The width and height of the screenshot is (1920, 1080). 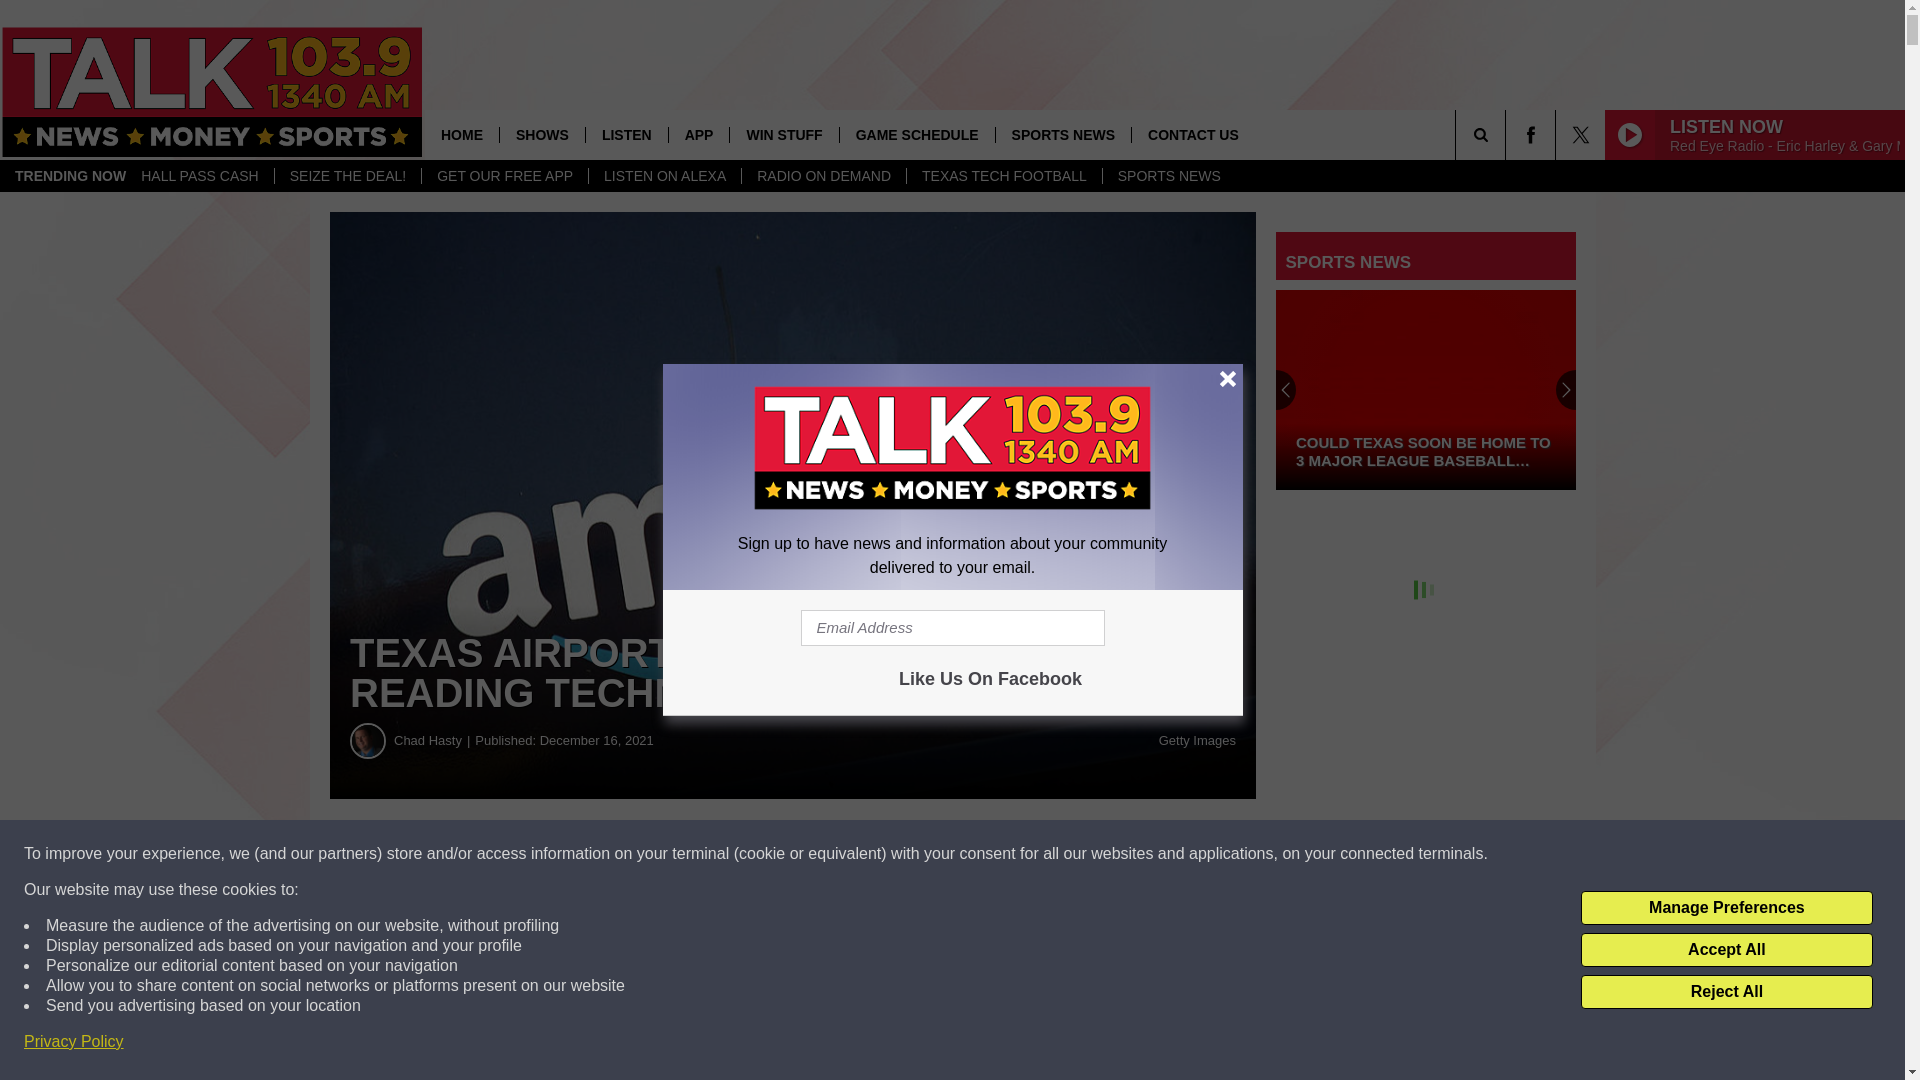 I want to click on RADIO ON DEMAND, so click(x=824, y=176).